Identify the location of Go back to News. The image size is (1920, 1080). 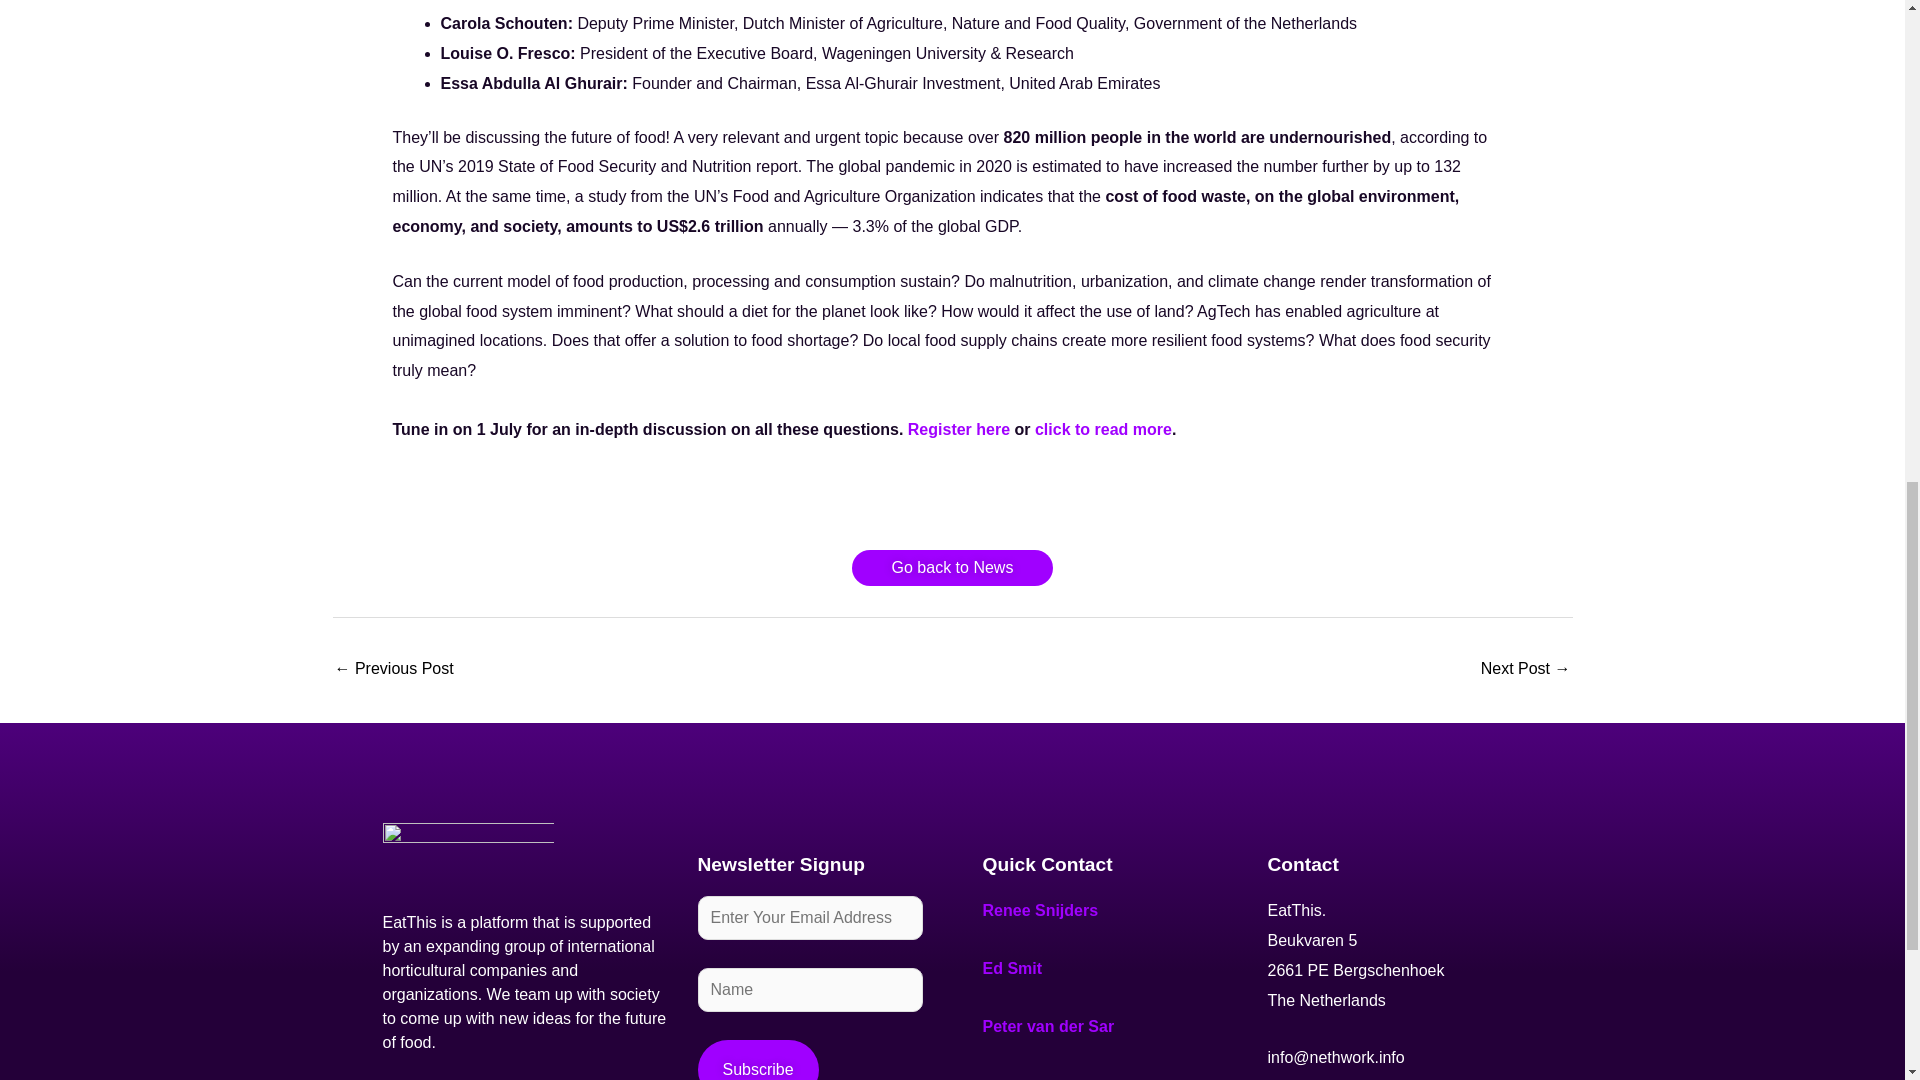
(953, 568).